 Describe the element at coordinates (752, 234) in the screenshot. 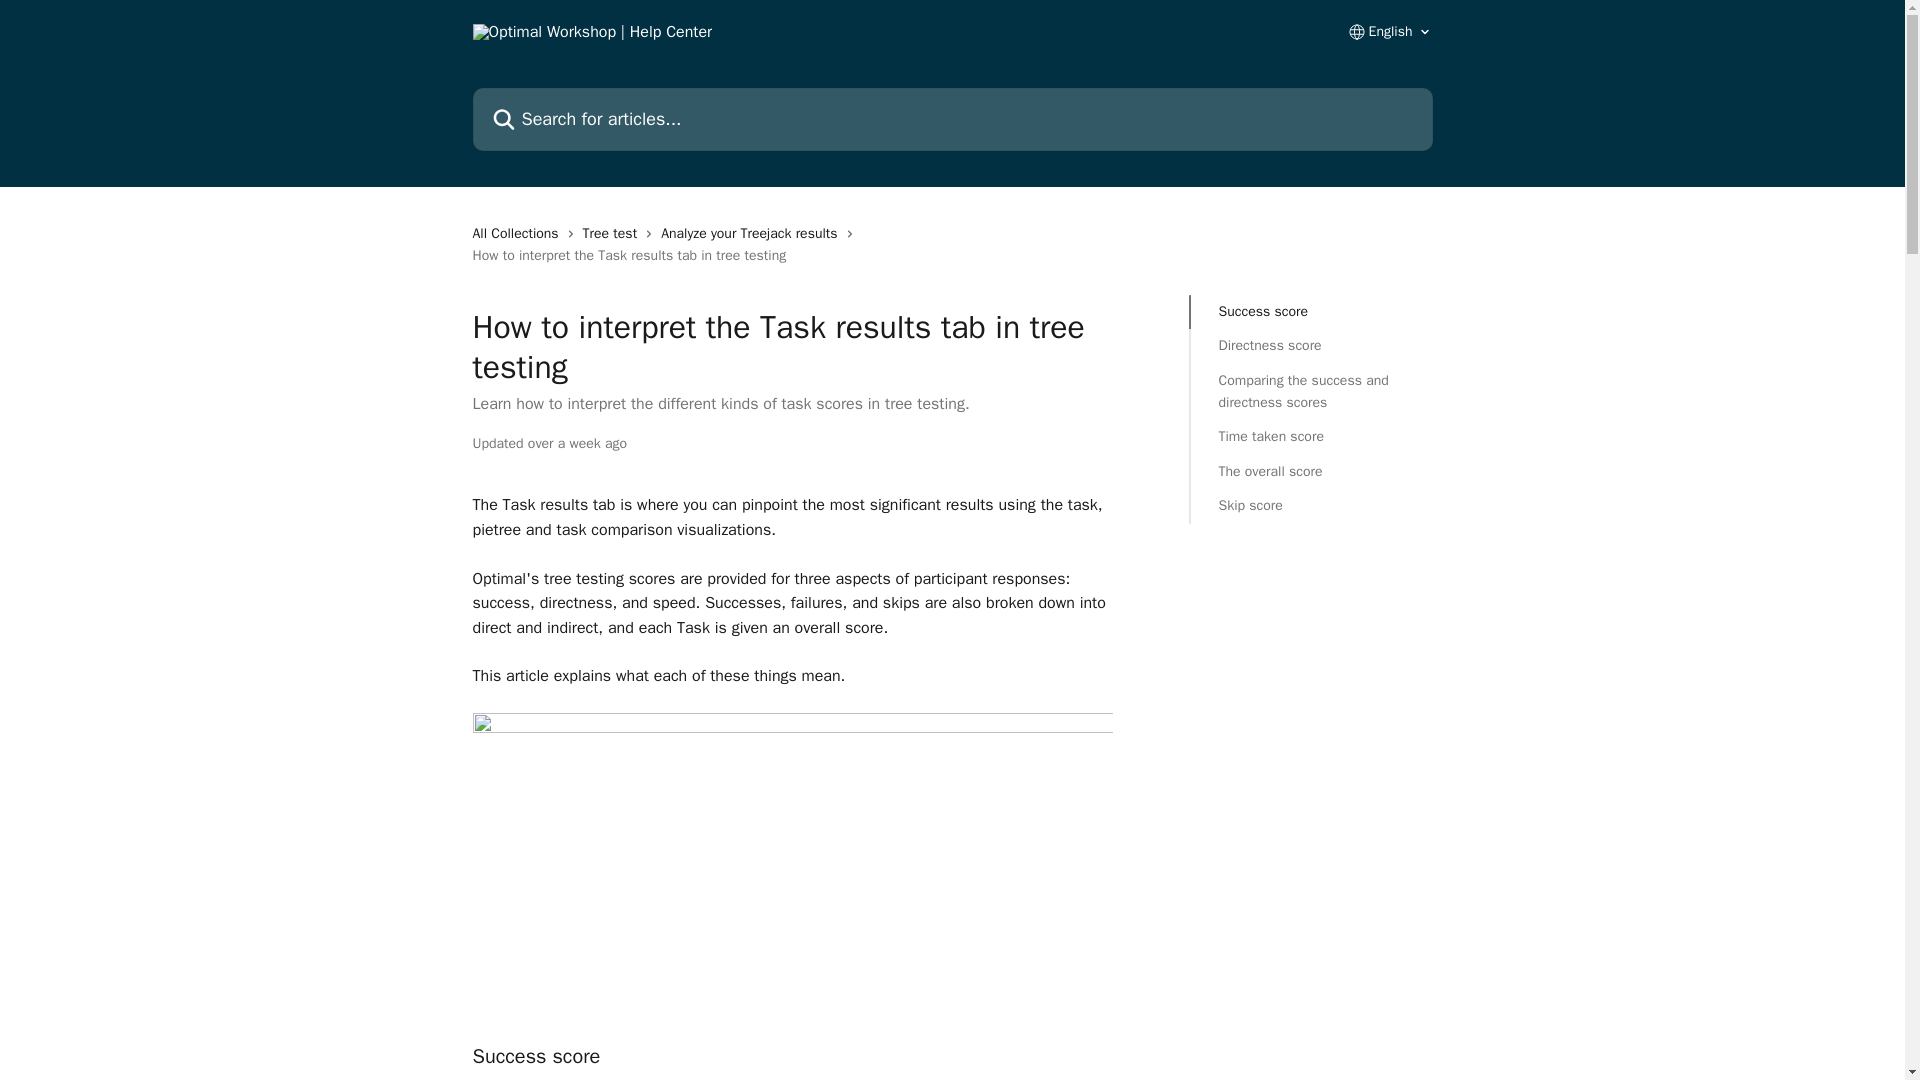

I see `Analyze your Treejack results` at that location.